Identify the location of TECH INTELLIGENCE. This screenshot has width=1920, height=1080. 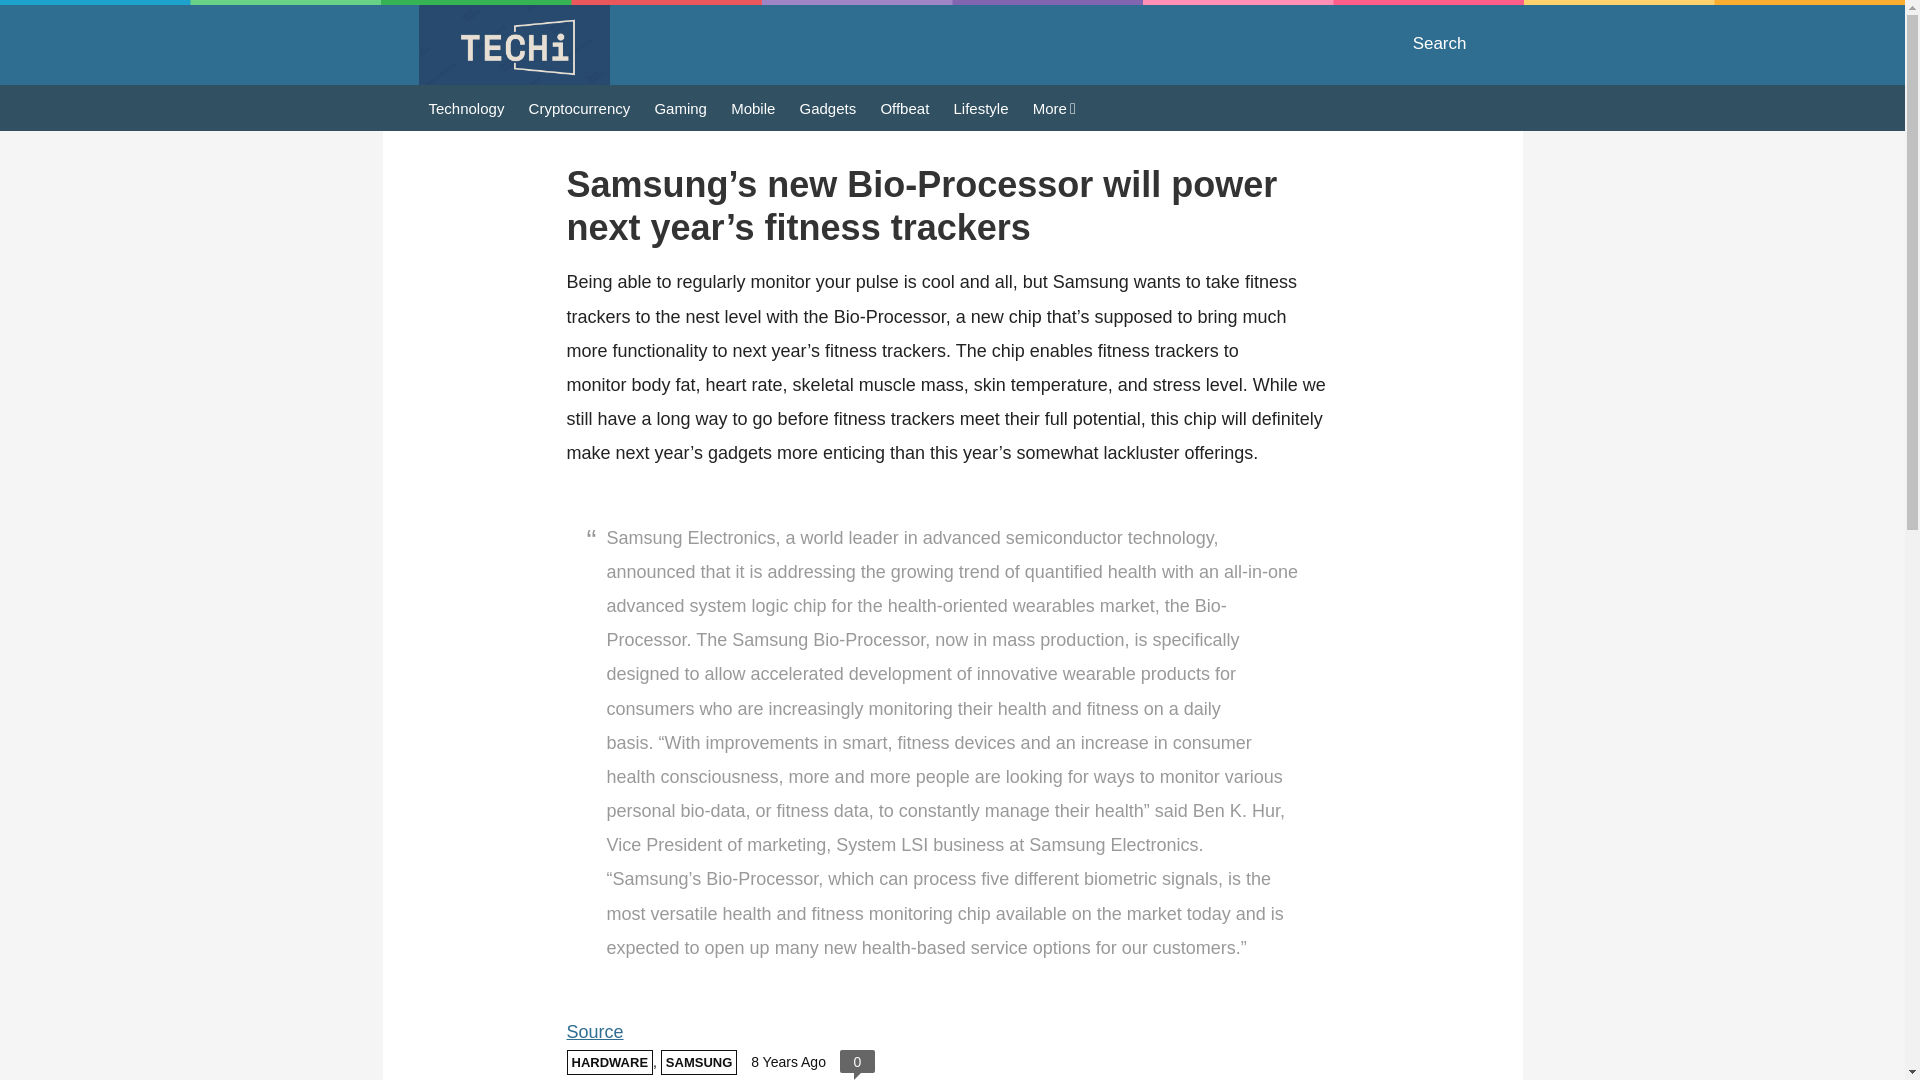
(513, 45).